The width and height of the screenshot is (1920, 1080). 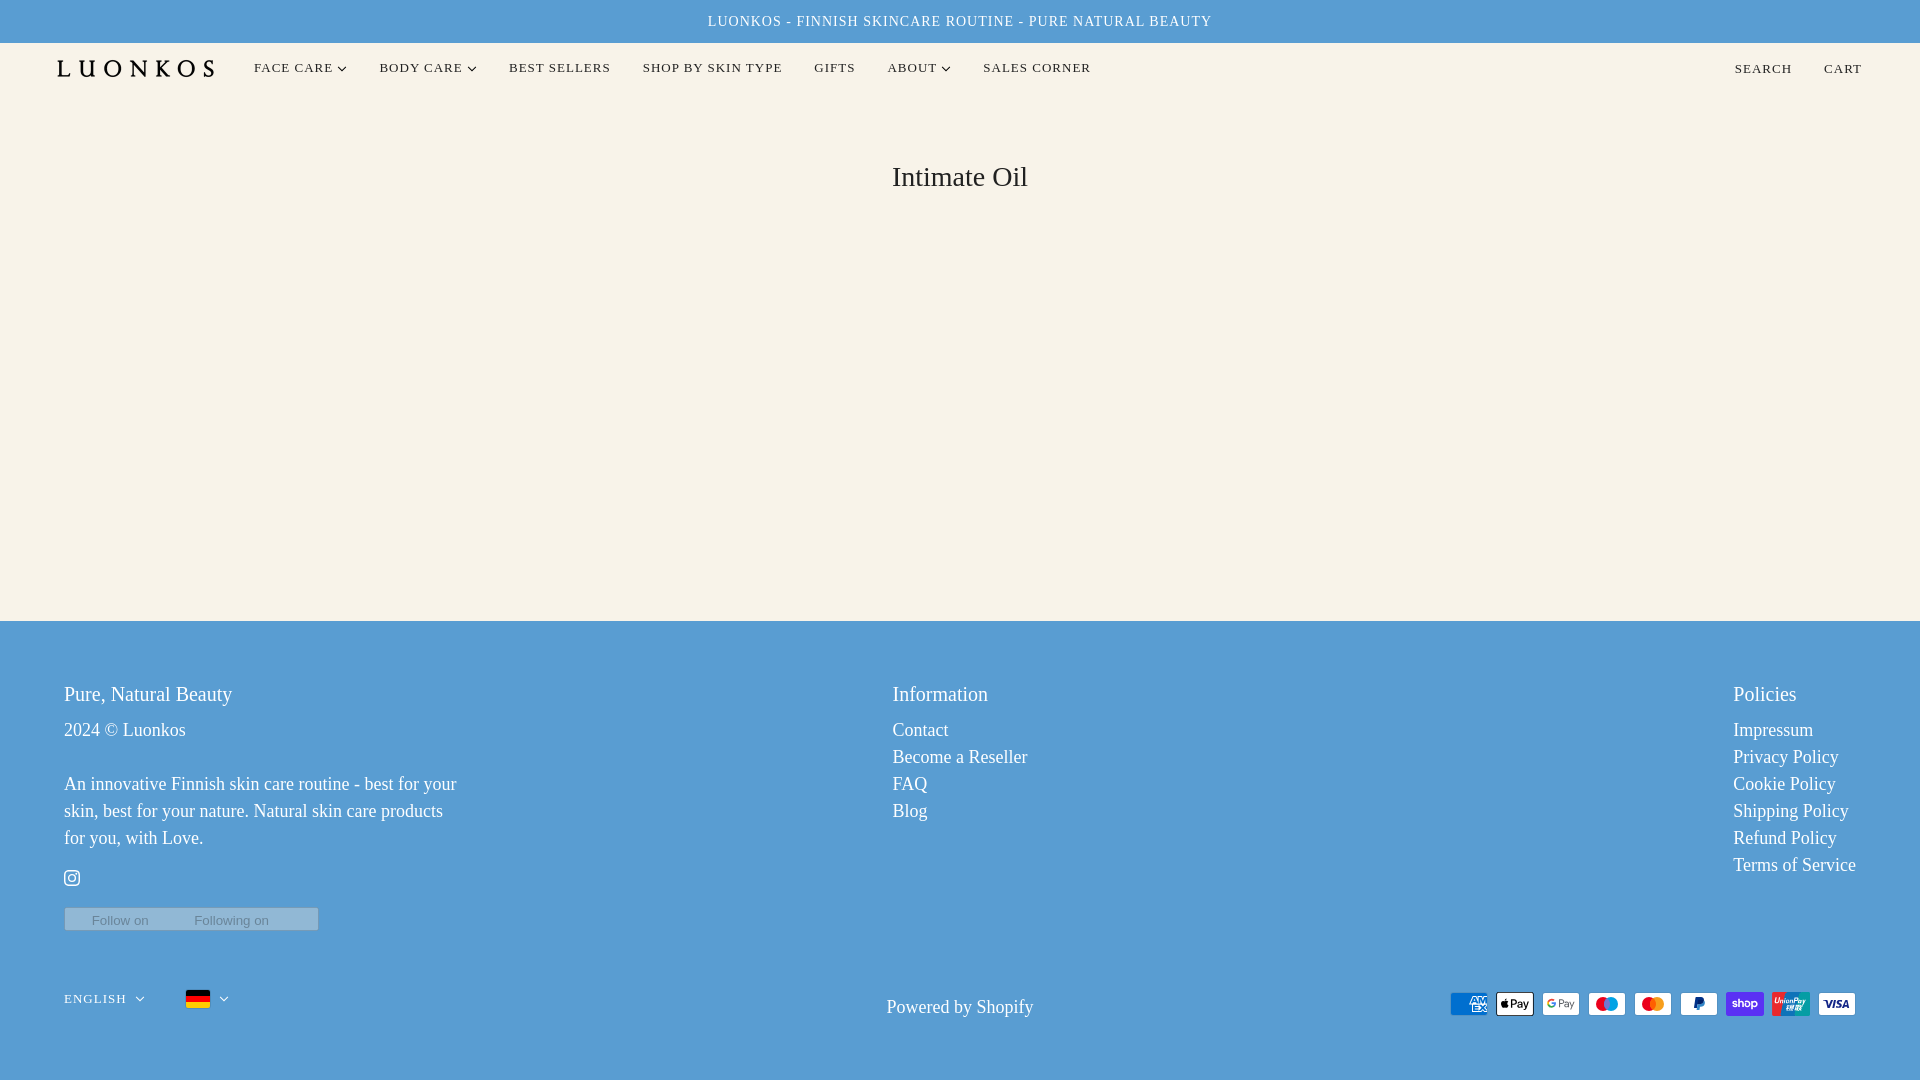 I want to click on Become a Reseller, so click(x=960, y=756).